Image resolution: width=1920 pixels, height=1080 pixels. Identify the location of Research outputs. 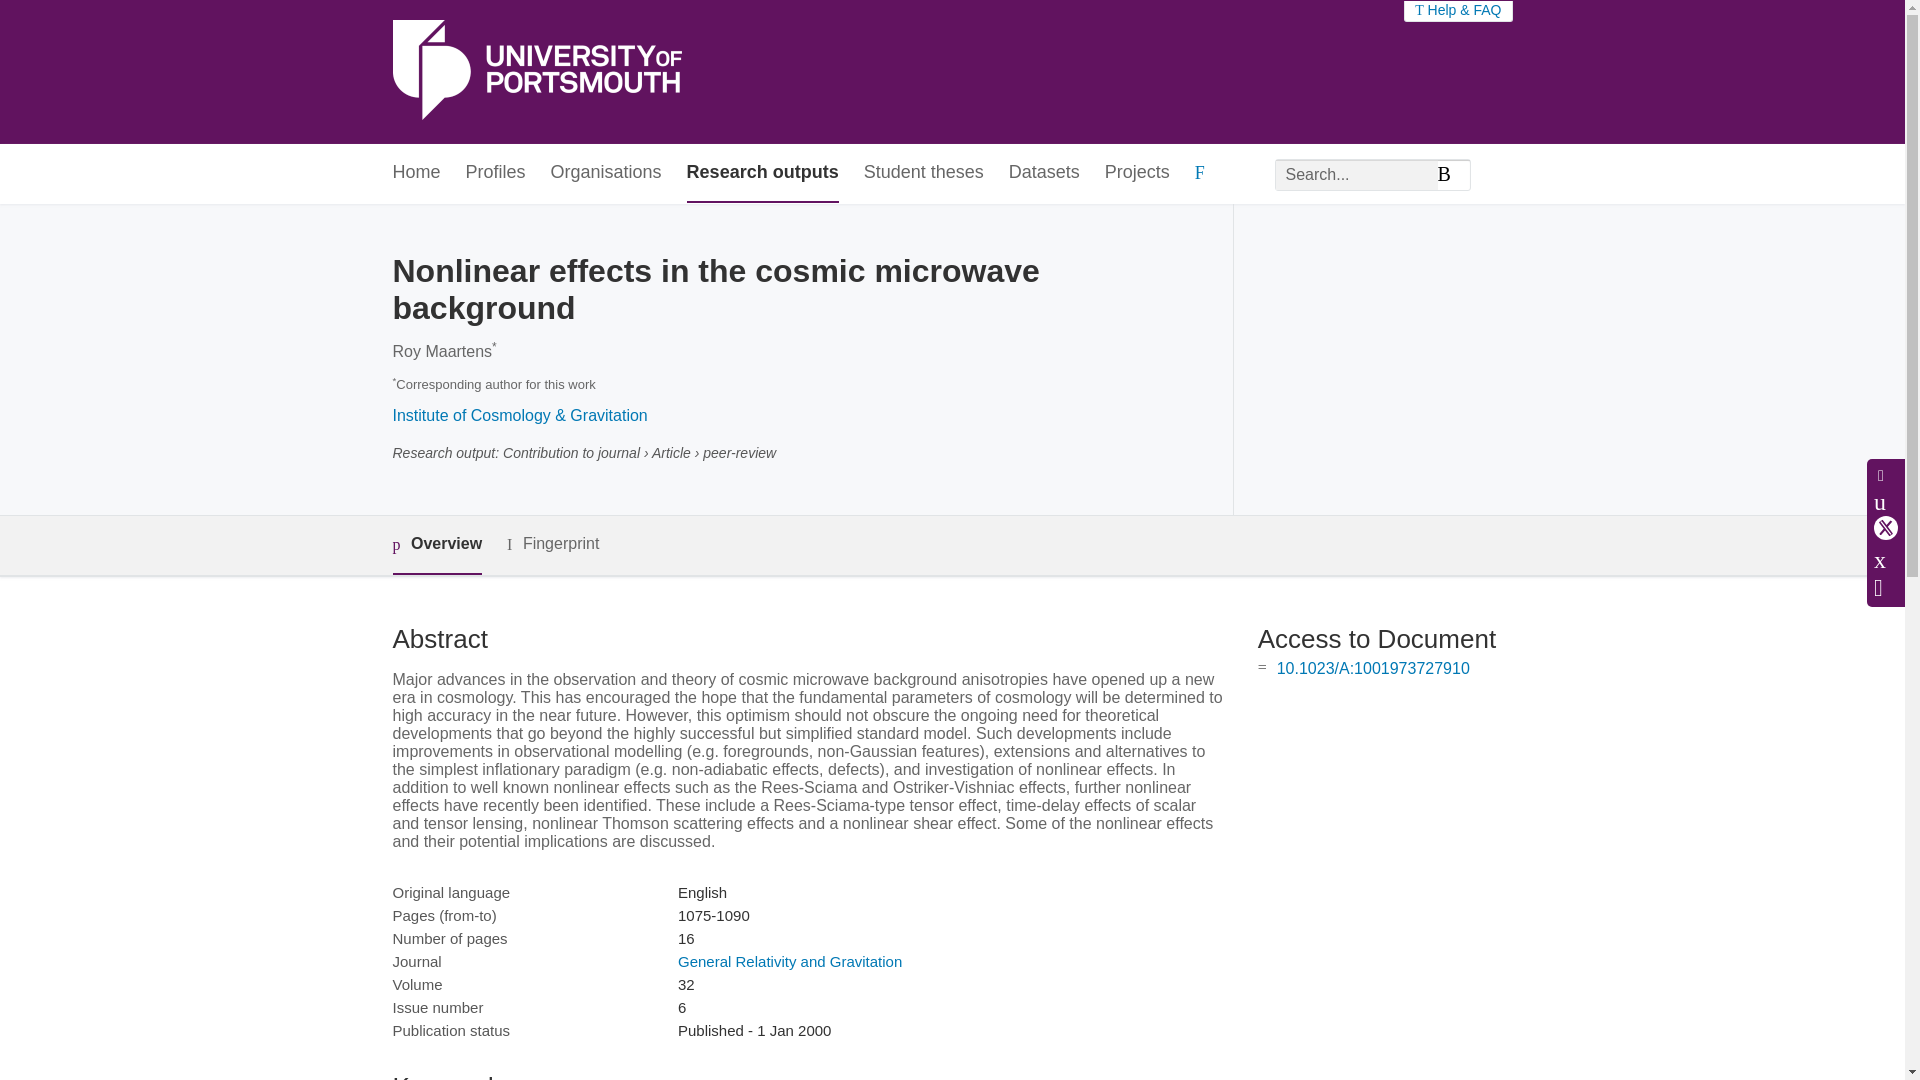
(763, 173).